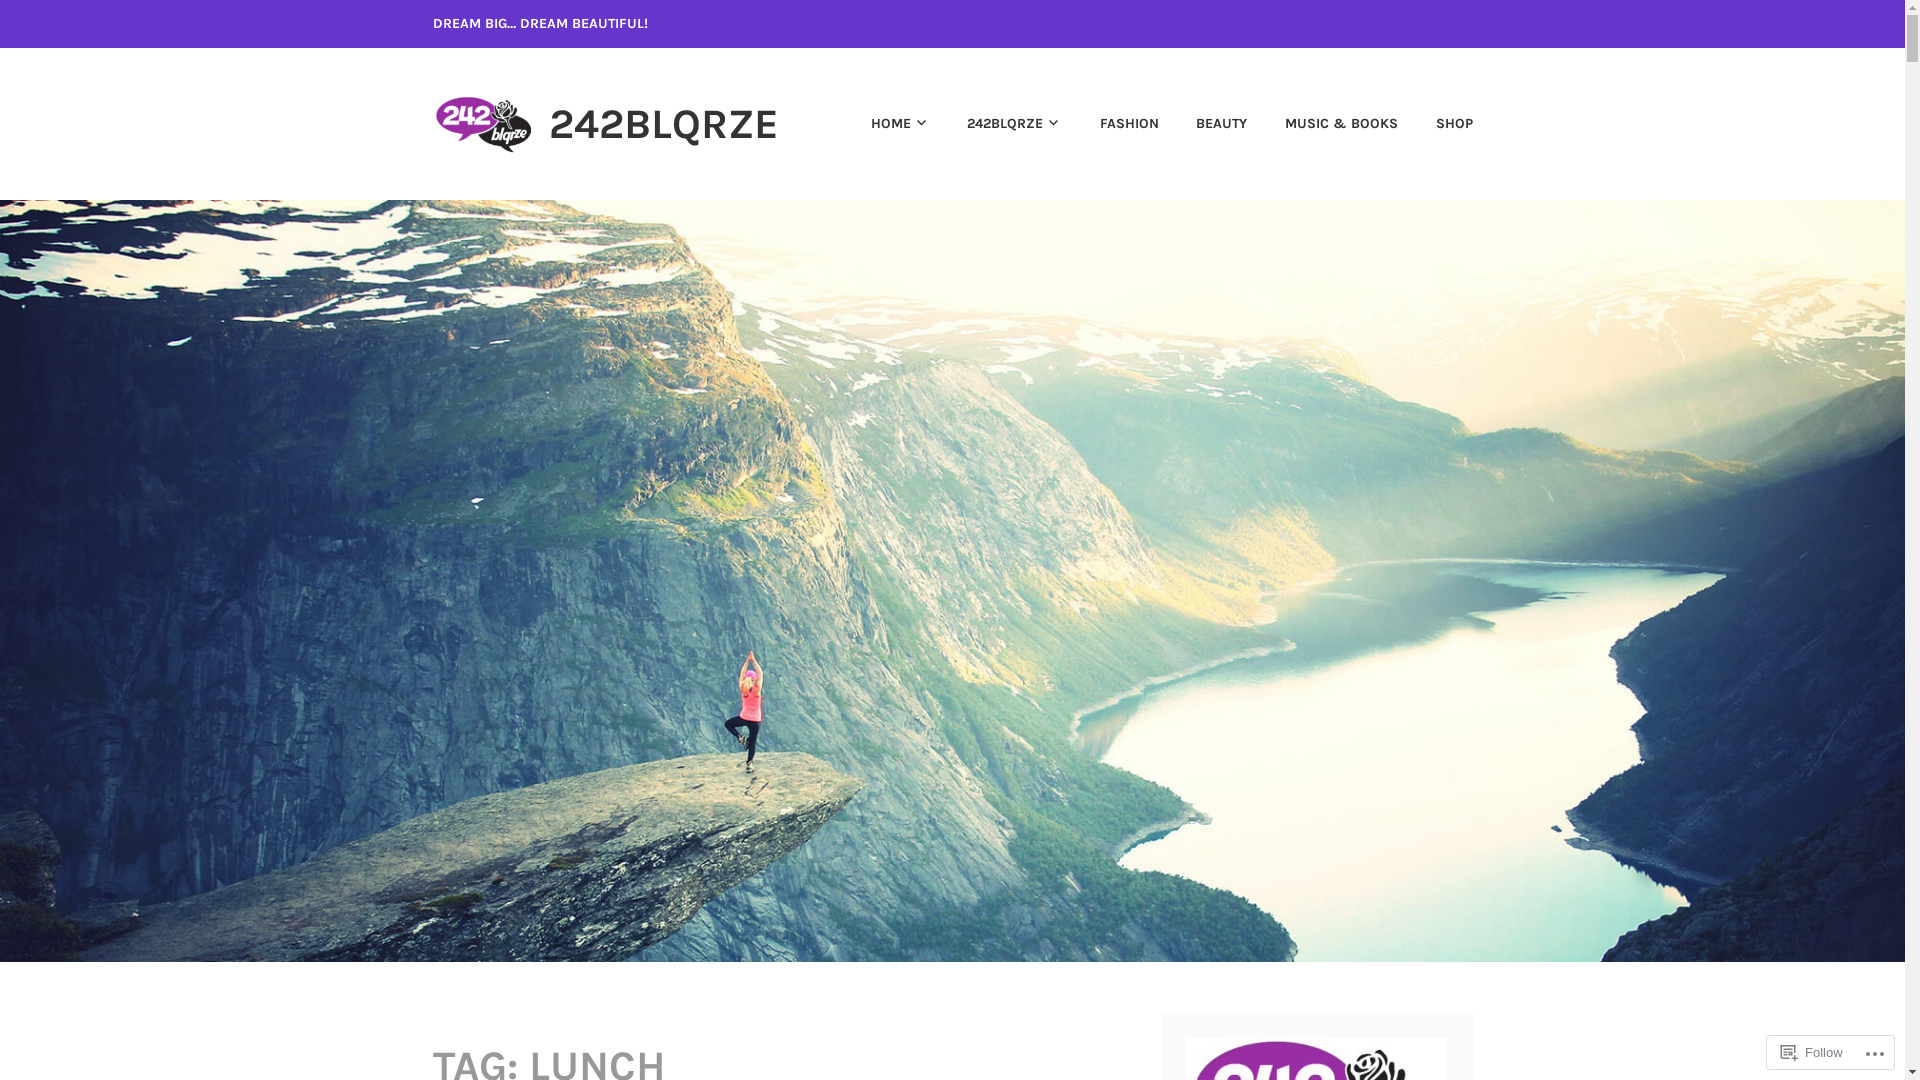 This screenshot has height=1080, width=1920. I want to click on BEAUTY, so click(1206, 124).